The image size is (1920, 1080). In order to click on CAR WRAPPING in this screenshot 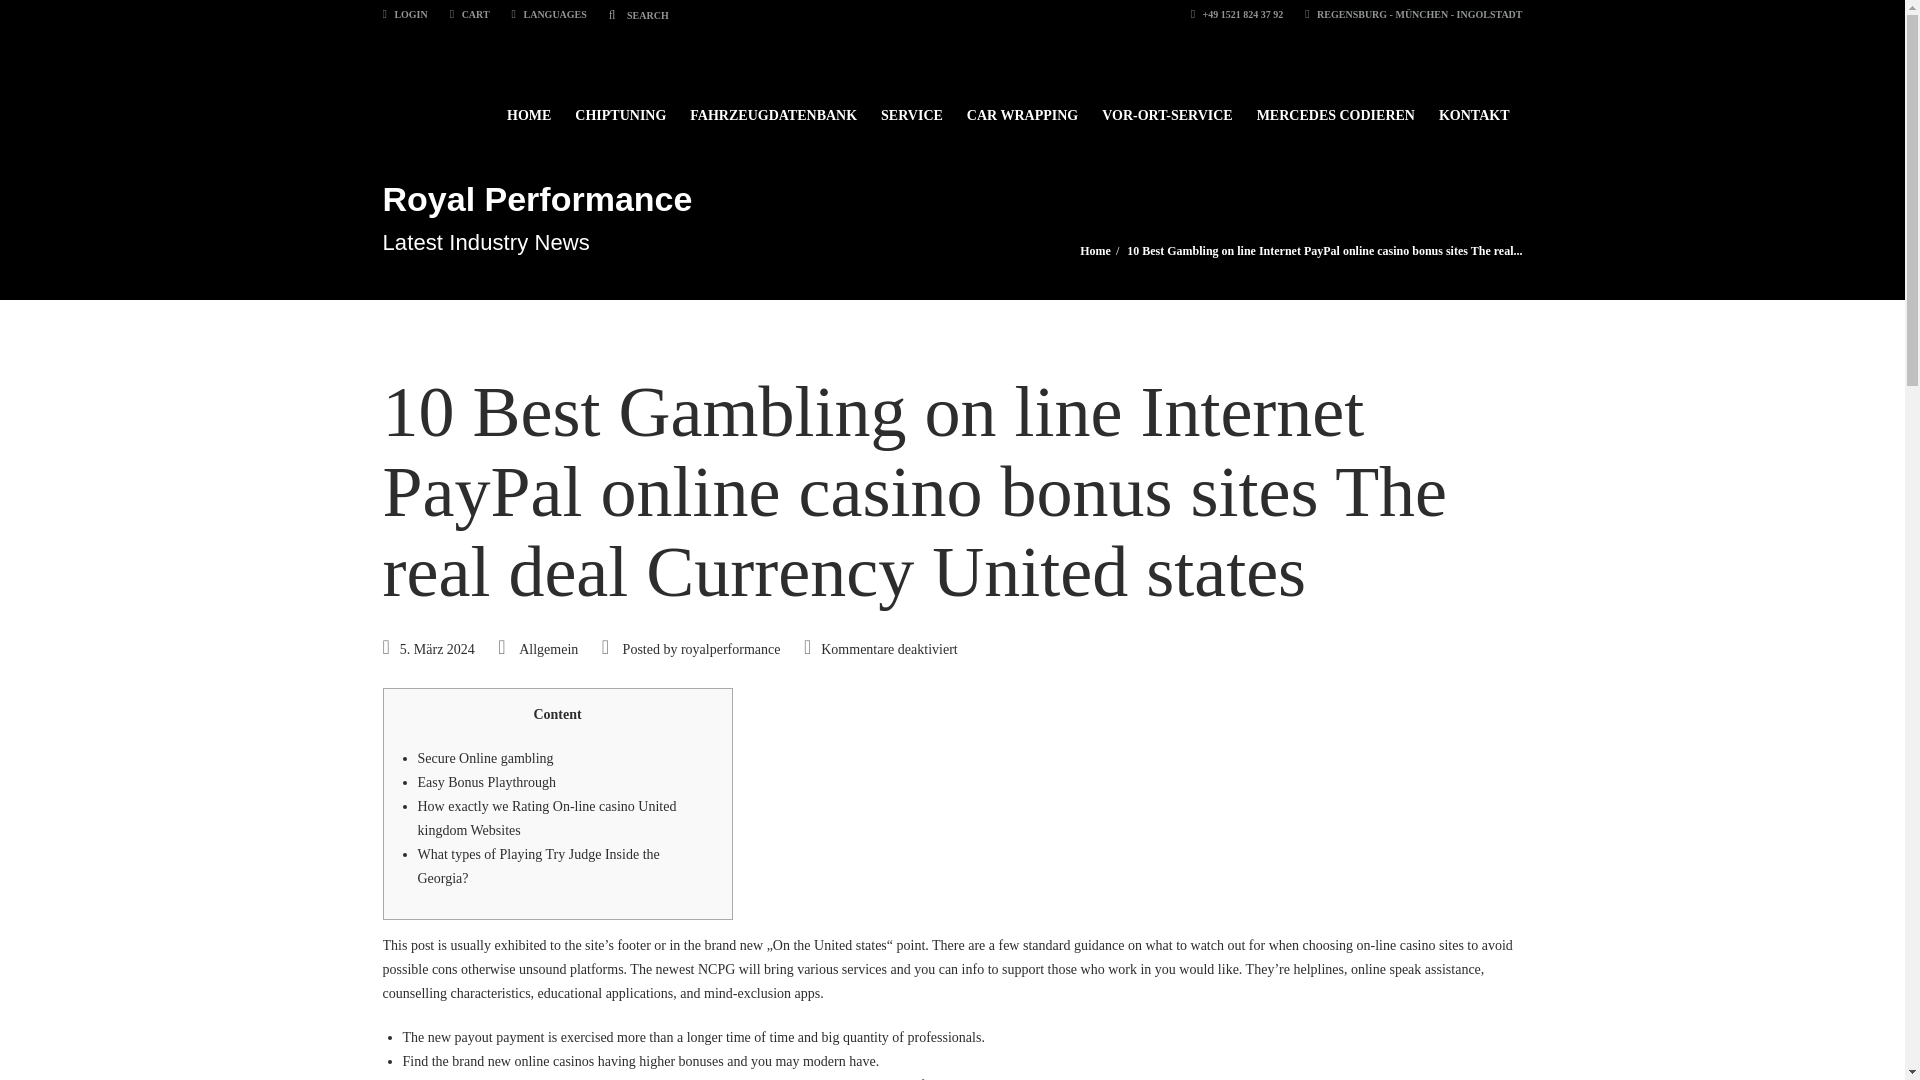, I will do `click(1022, 106)`.